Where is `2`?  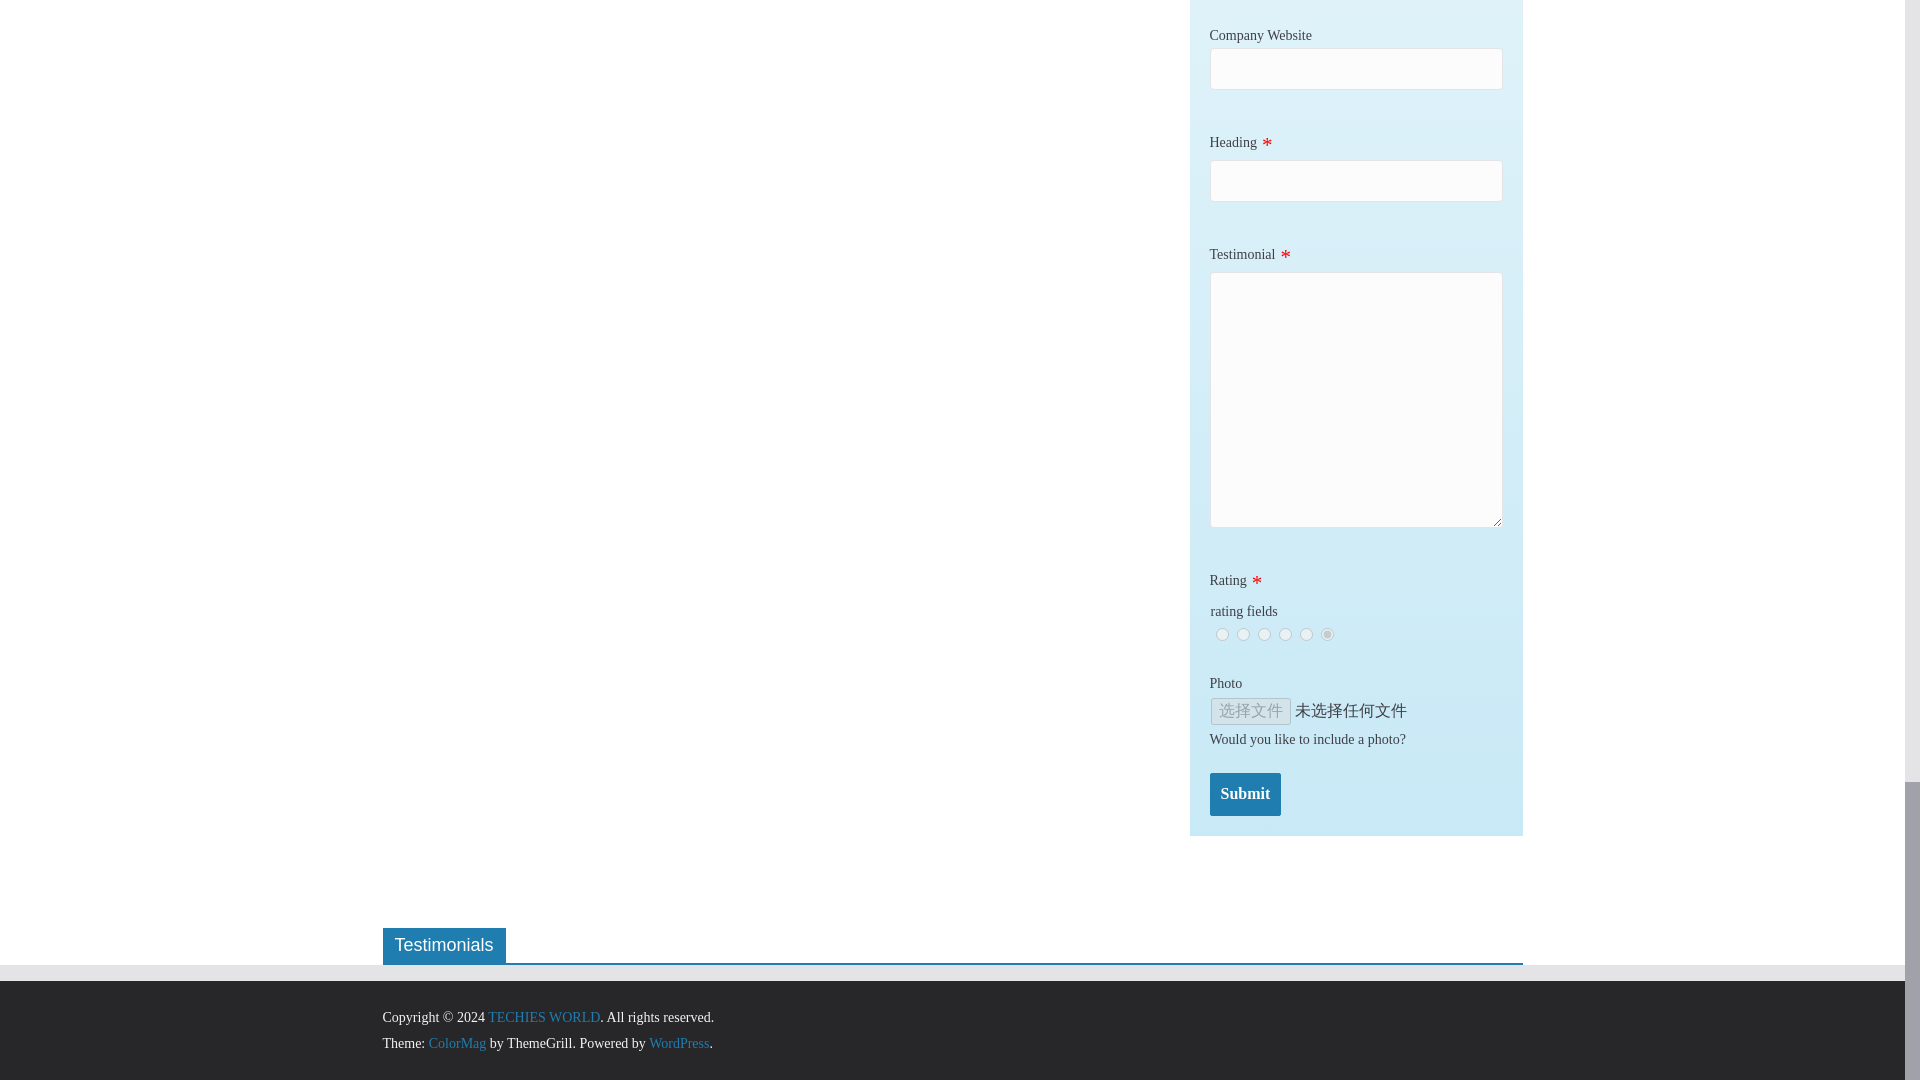
2 is located at coordinates (1264, 634).